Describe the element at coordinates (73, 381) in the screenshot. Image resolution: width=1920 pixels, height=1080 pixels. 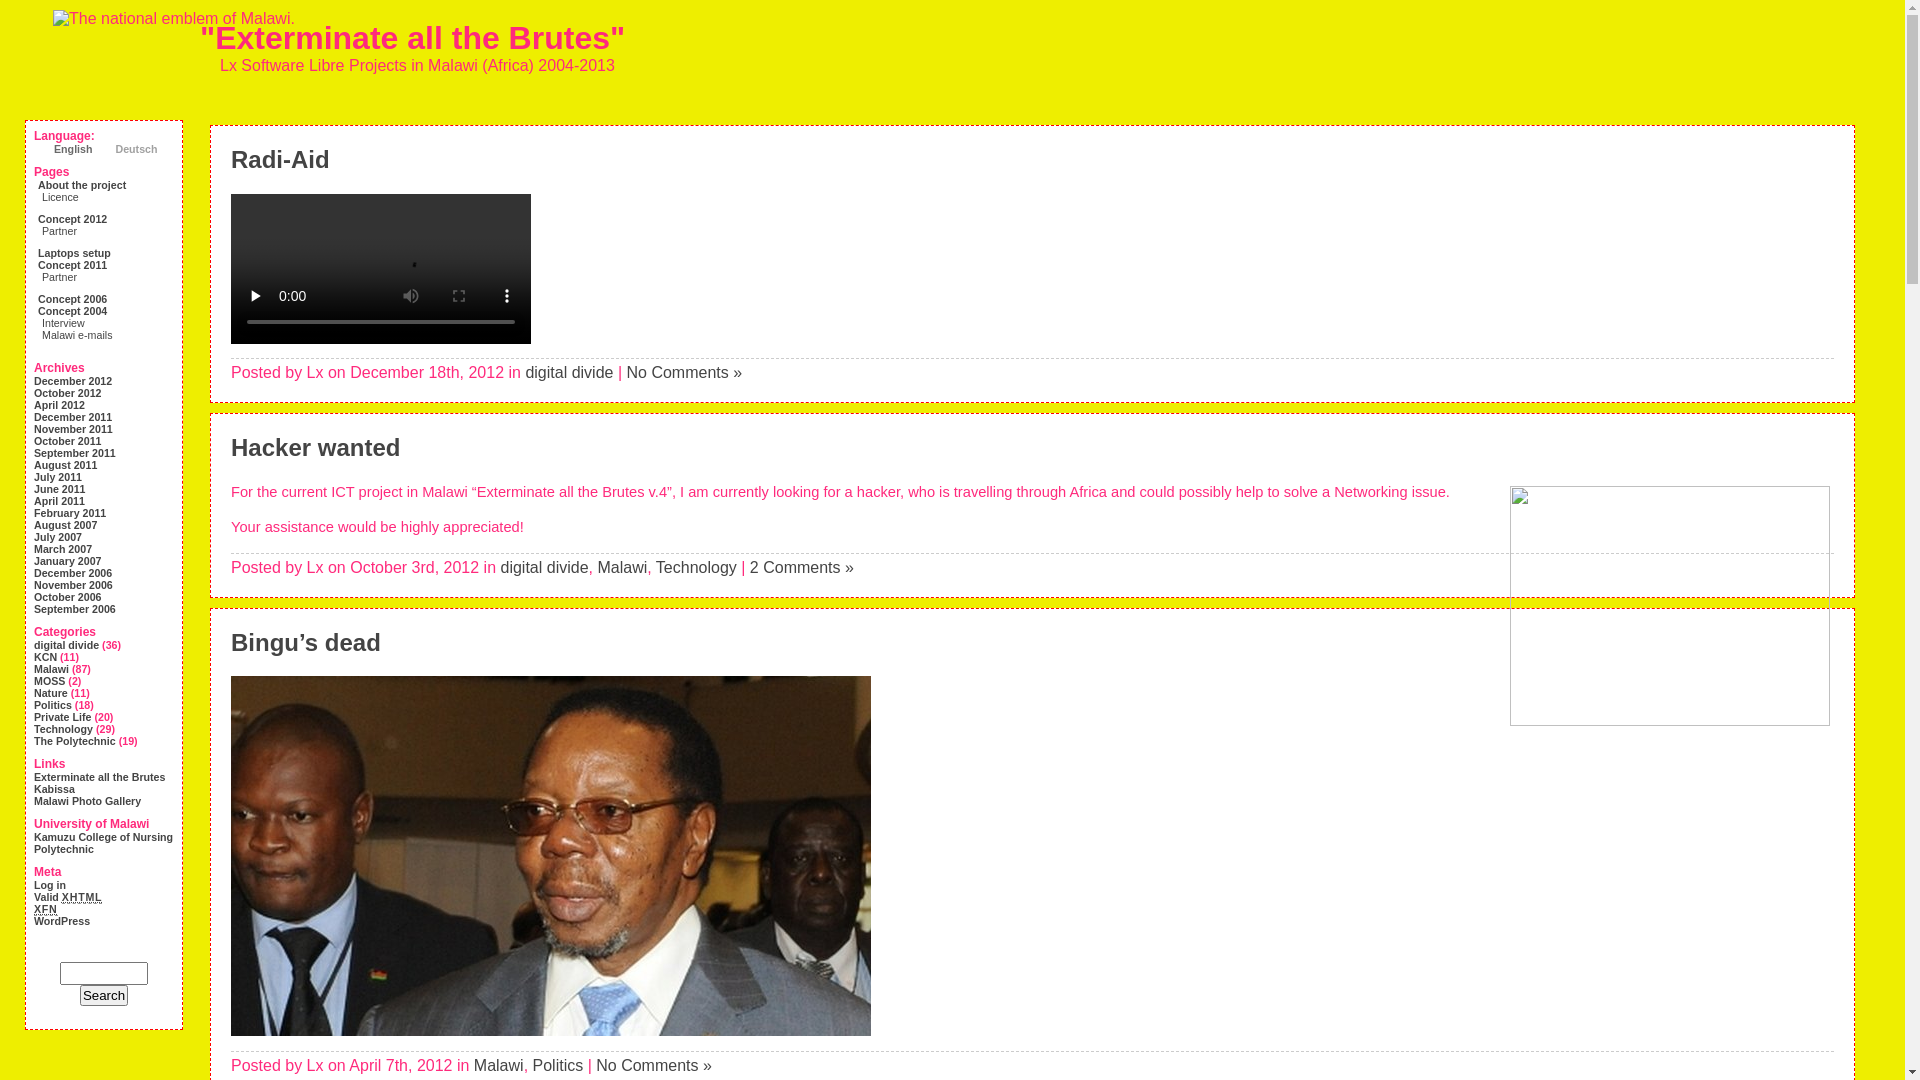
I see `December 2012` at that location.